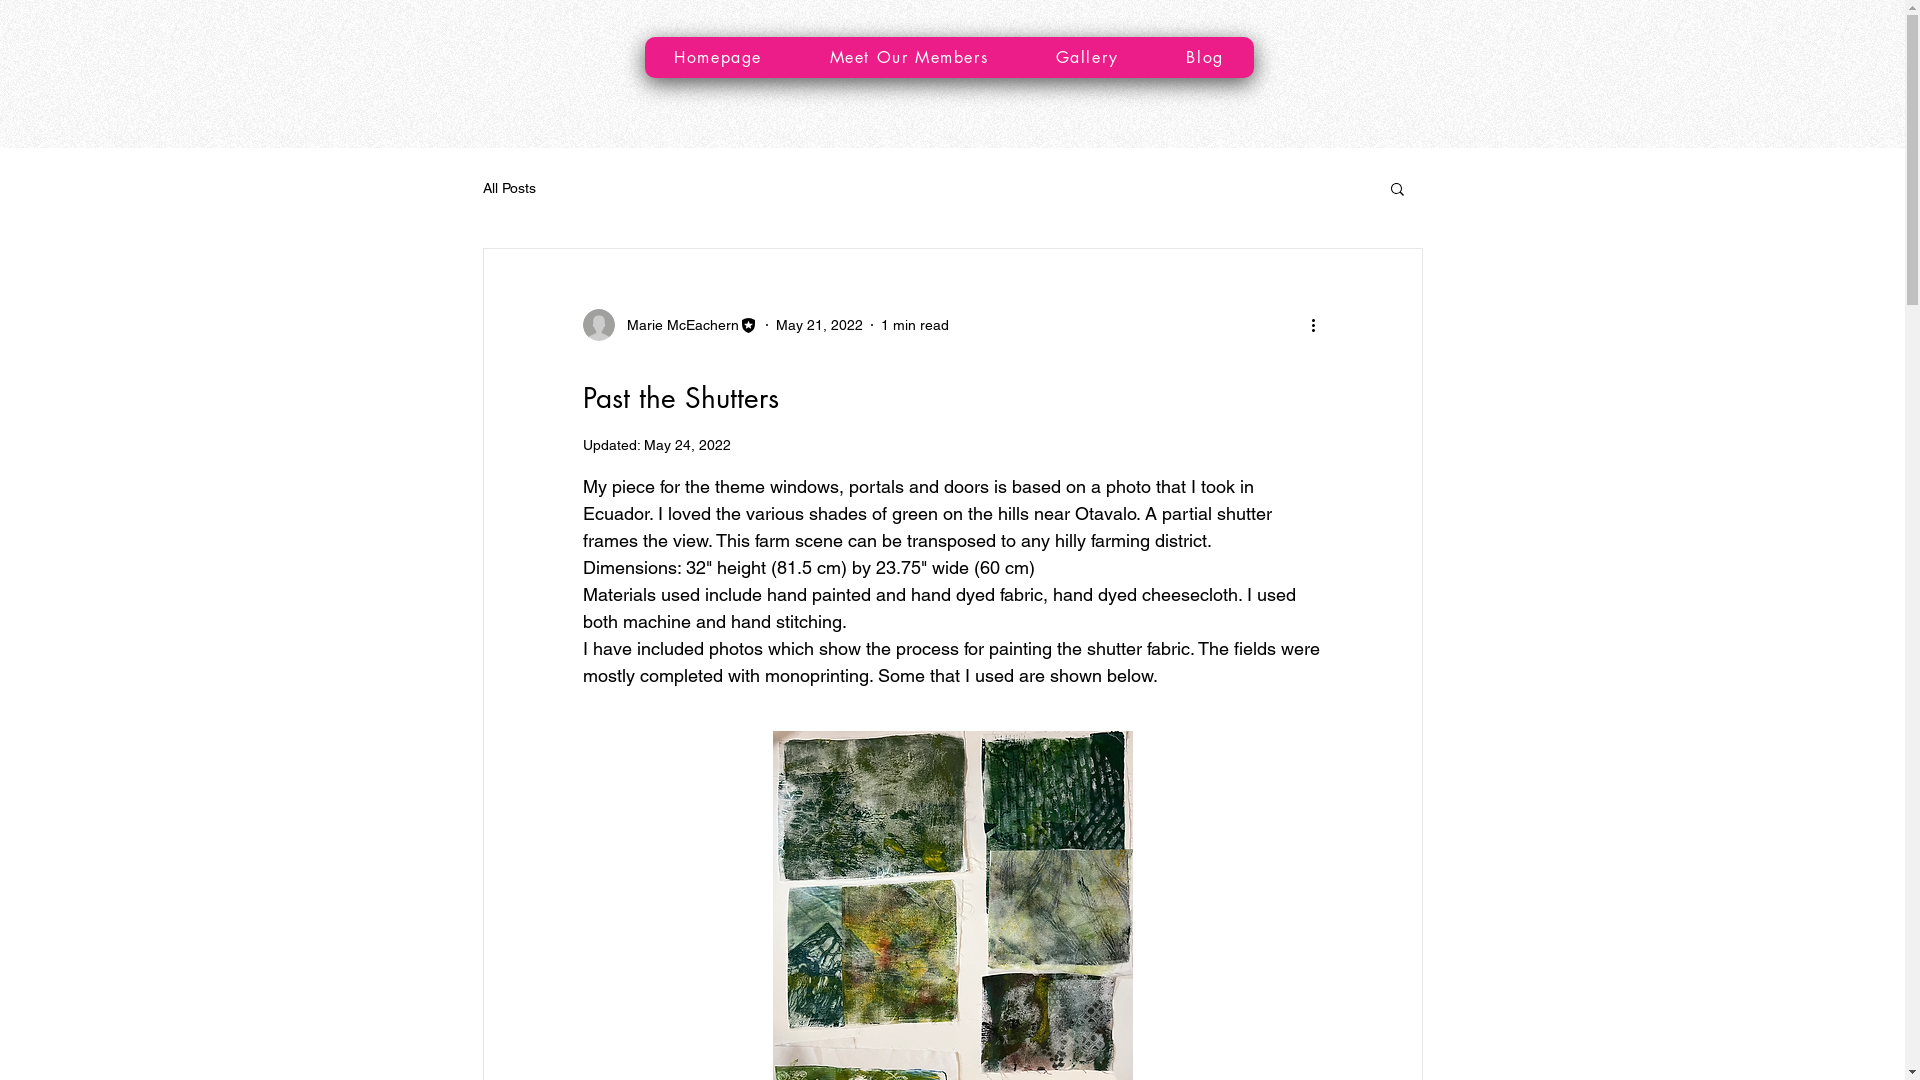  I want to click on All Posts, so click(508, 188).